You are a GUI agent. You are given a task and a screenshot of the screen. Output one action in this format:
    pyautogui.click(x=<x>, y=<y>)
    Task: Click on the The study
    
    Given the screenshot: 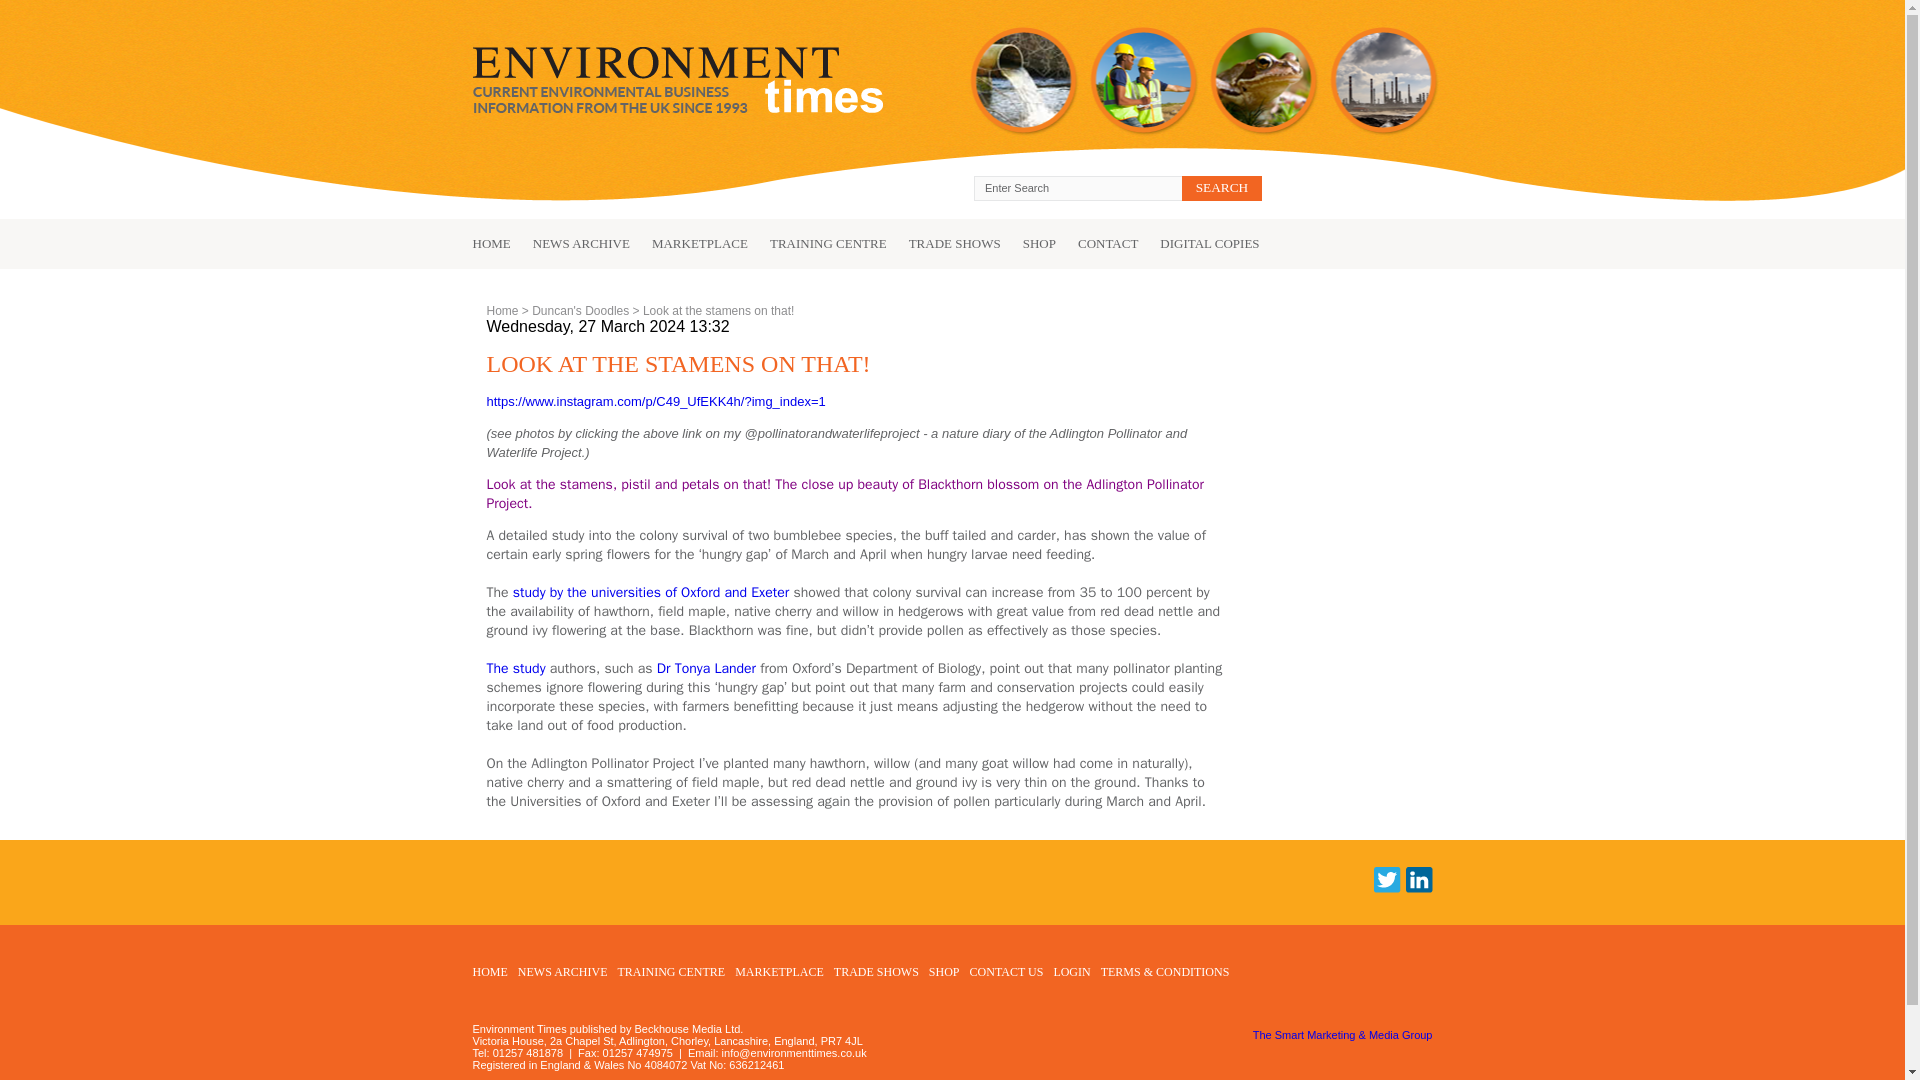 What is the action you would take?
    pyautogui.click(x=515, y=668)
    